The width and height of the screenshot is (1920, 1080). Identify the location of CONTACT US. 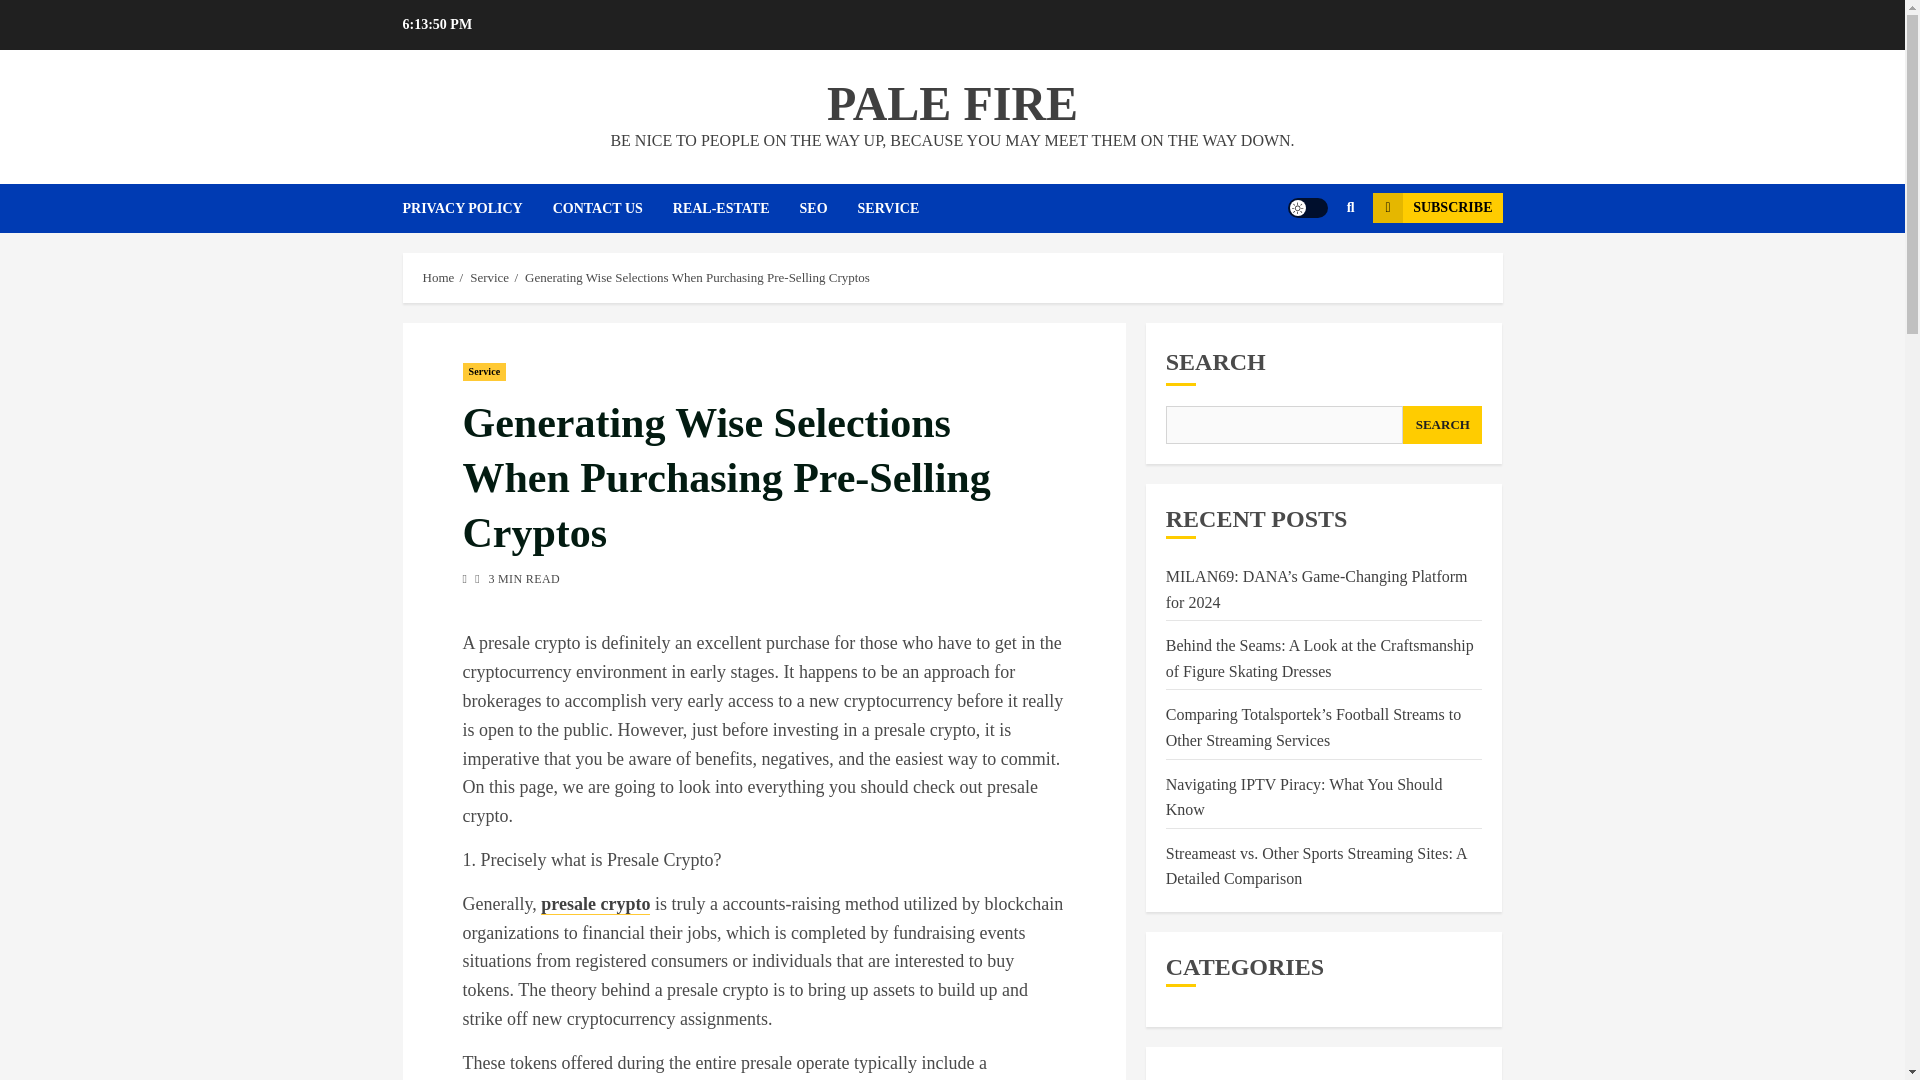
(612, 208).